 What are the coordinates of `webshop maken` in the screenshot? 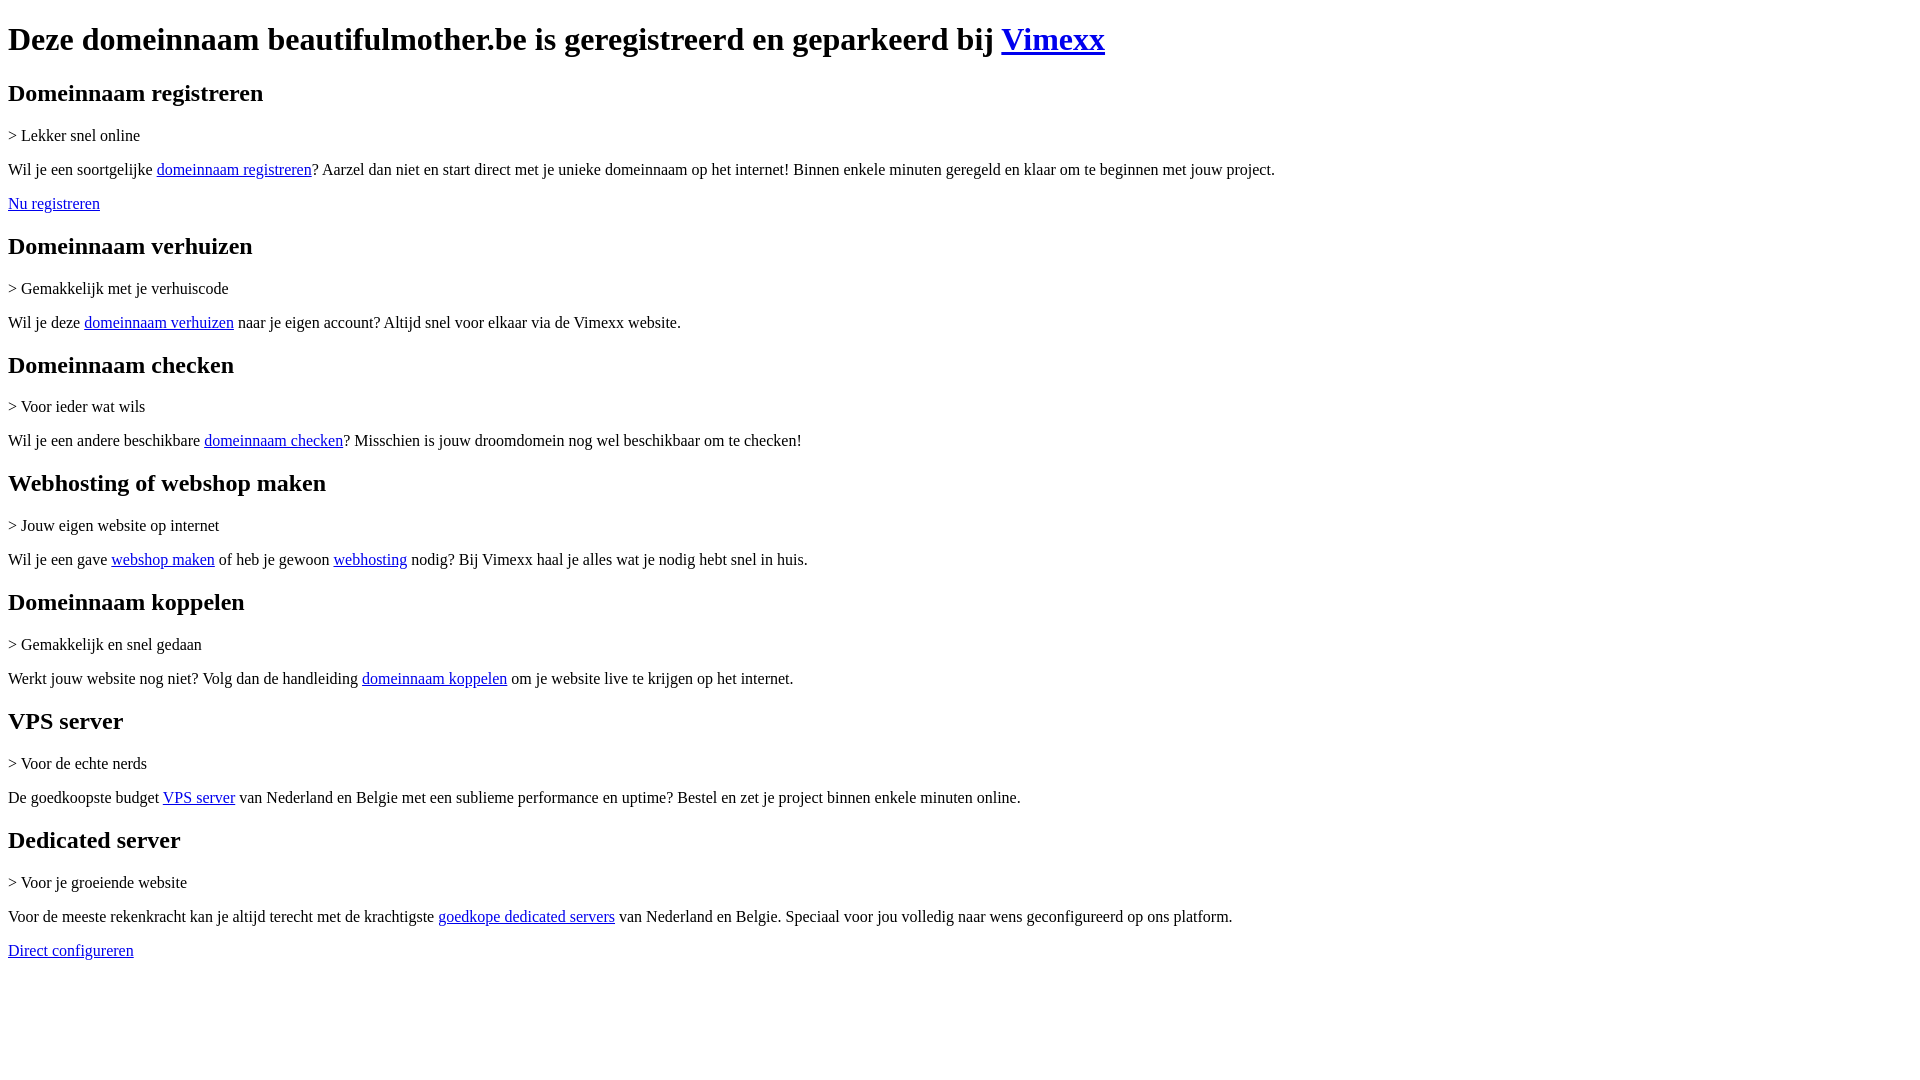 It's located at (163, 560).